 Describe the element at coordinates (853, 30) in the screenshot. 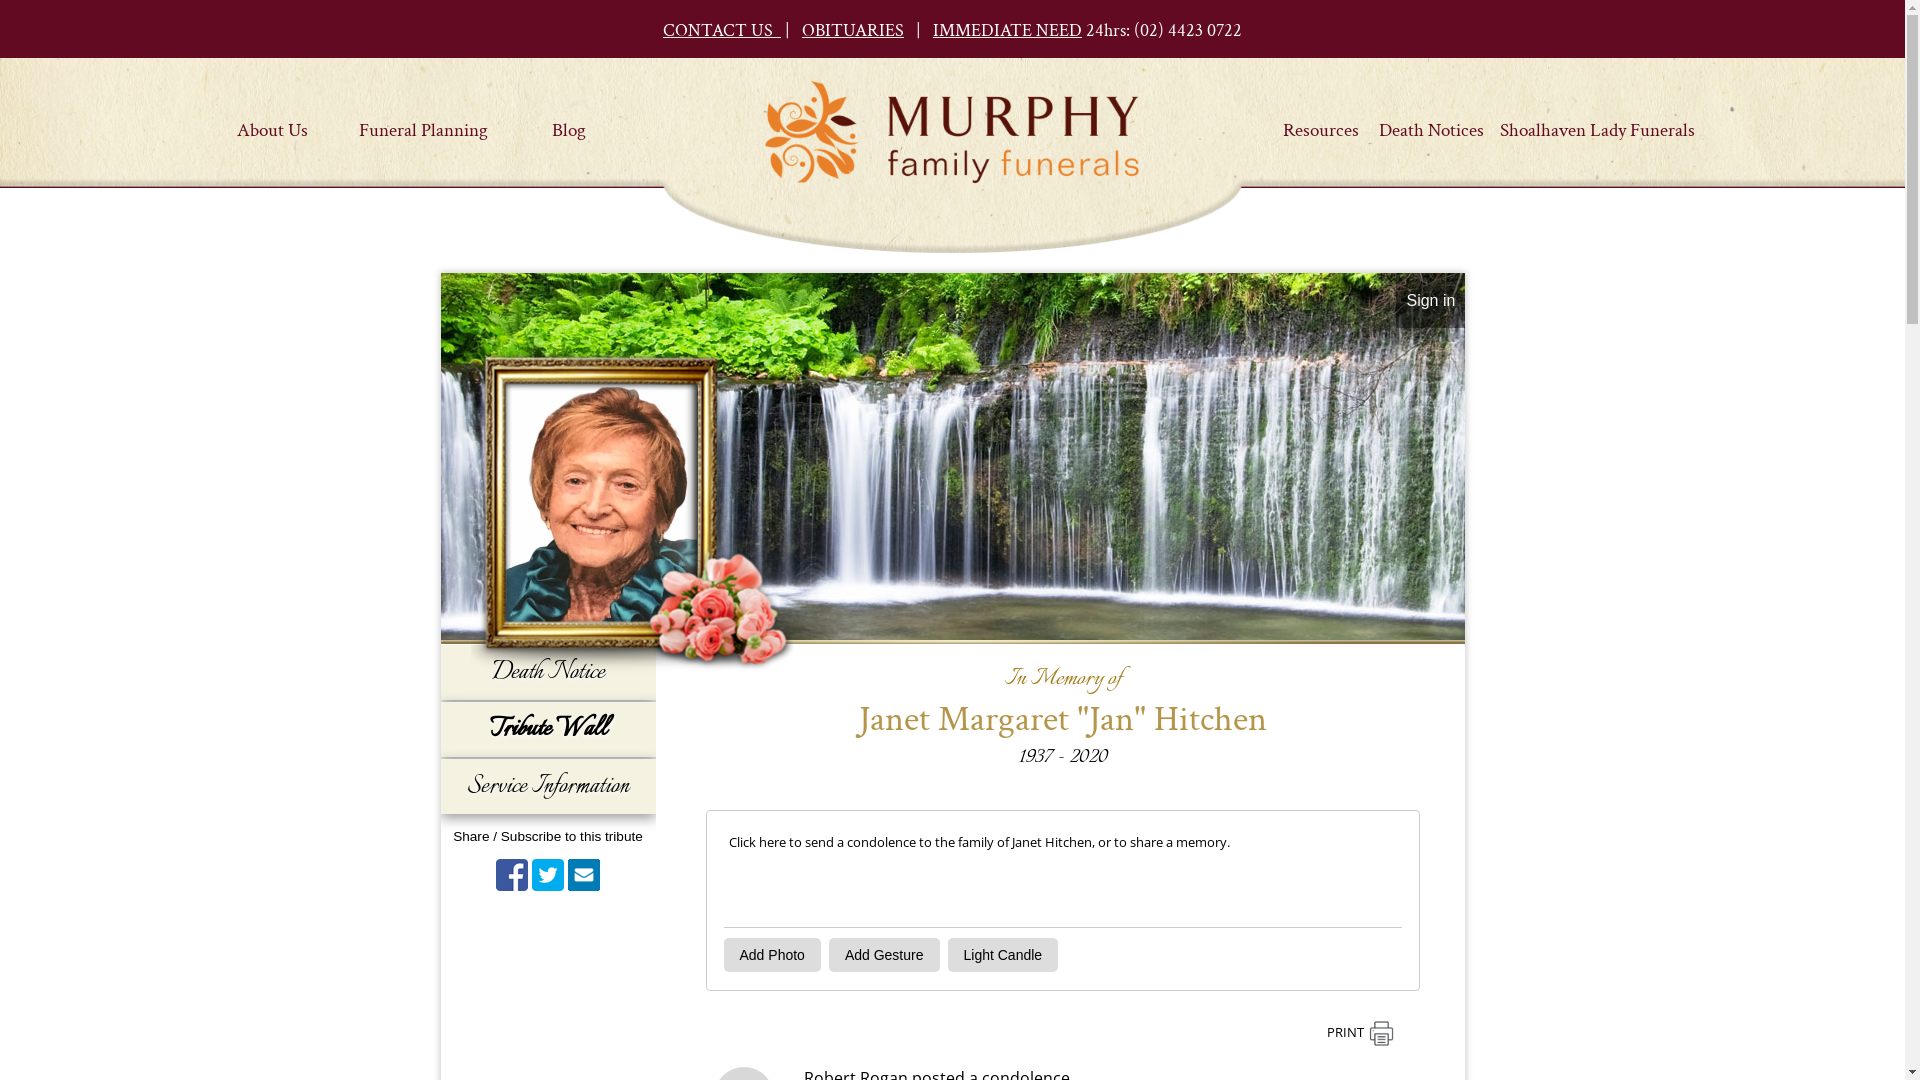

I see `OBITUARIES` at that location.